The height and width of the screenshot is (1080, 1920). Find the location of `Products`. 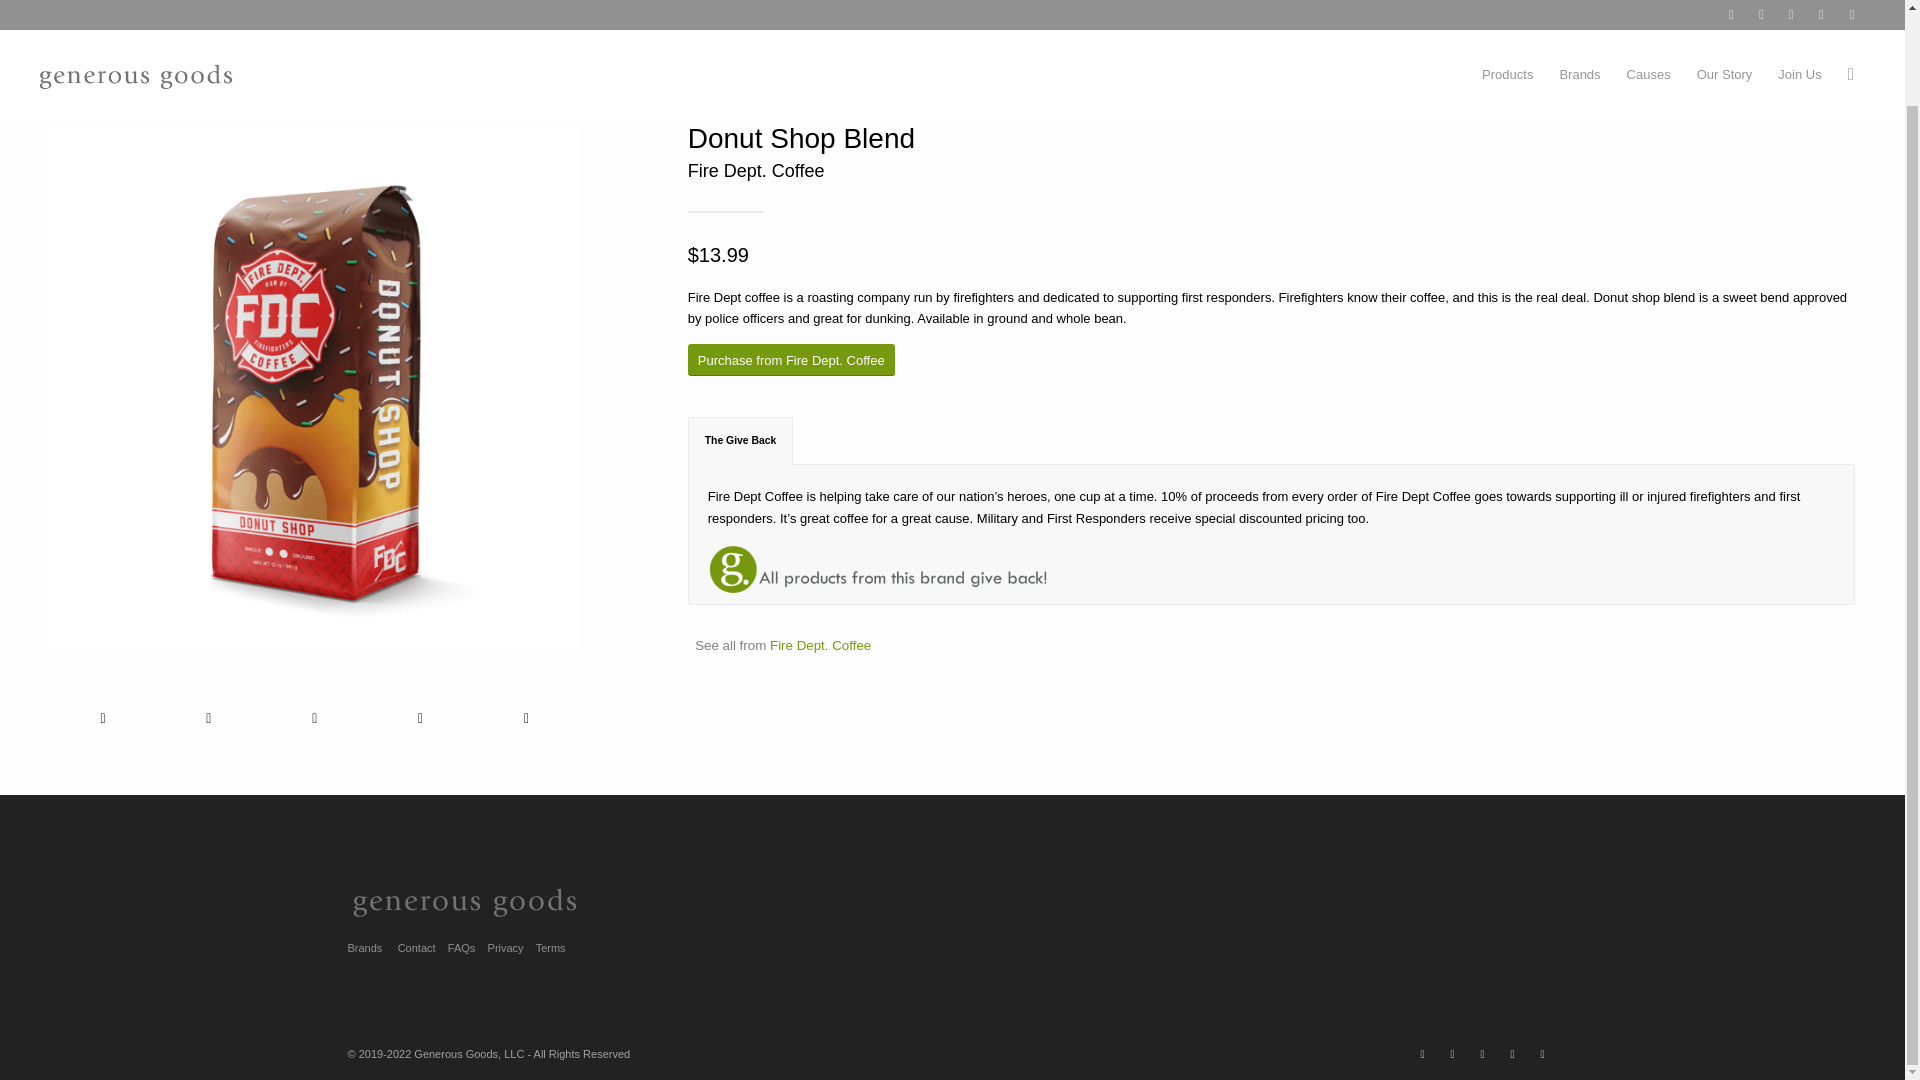

Products is located at coordinates (1506, 9).